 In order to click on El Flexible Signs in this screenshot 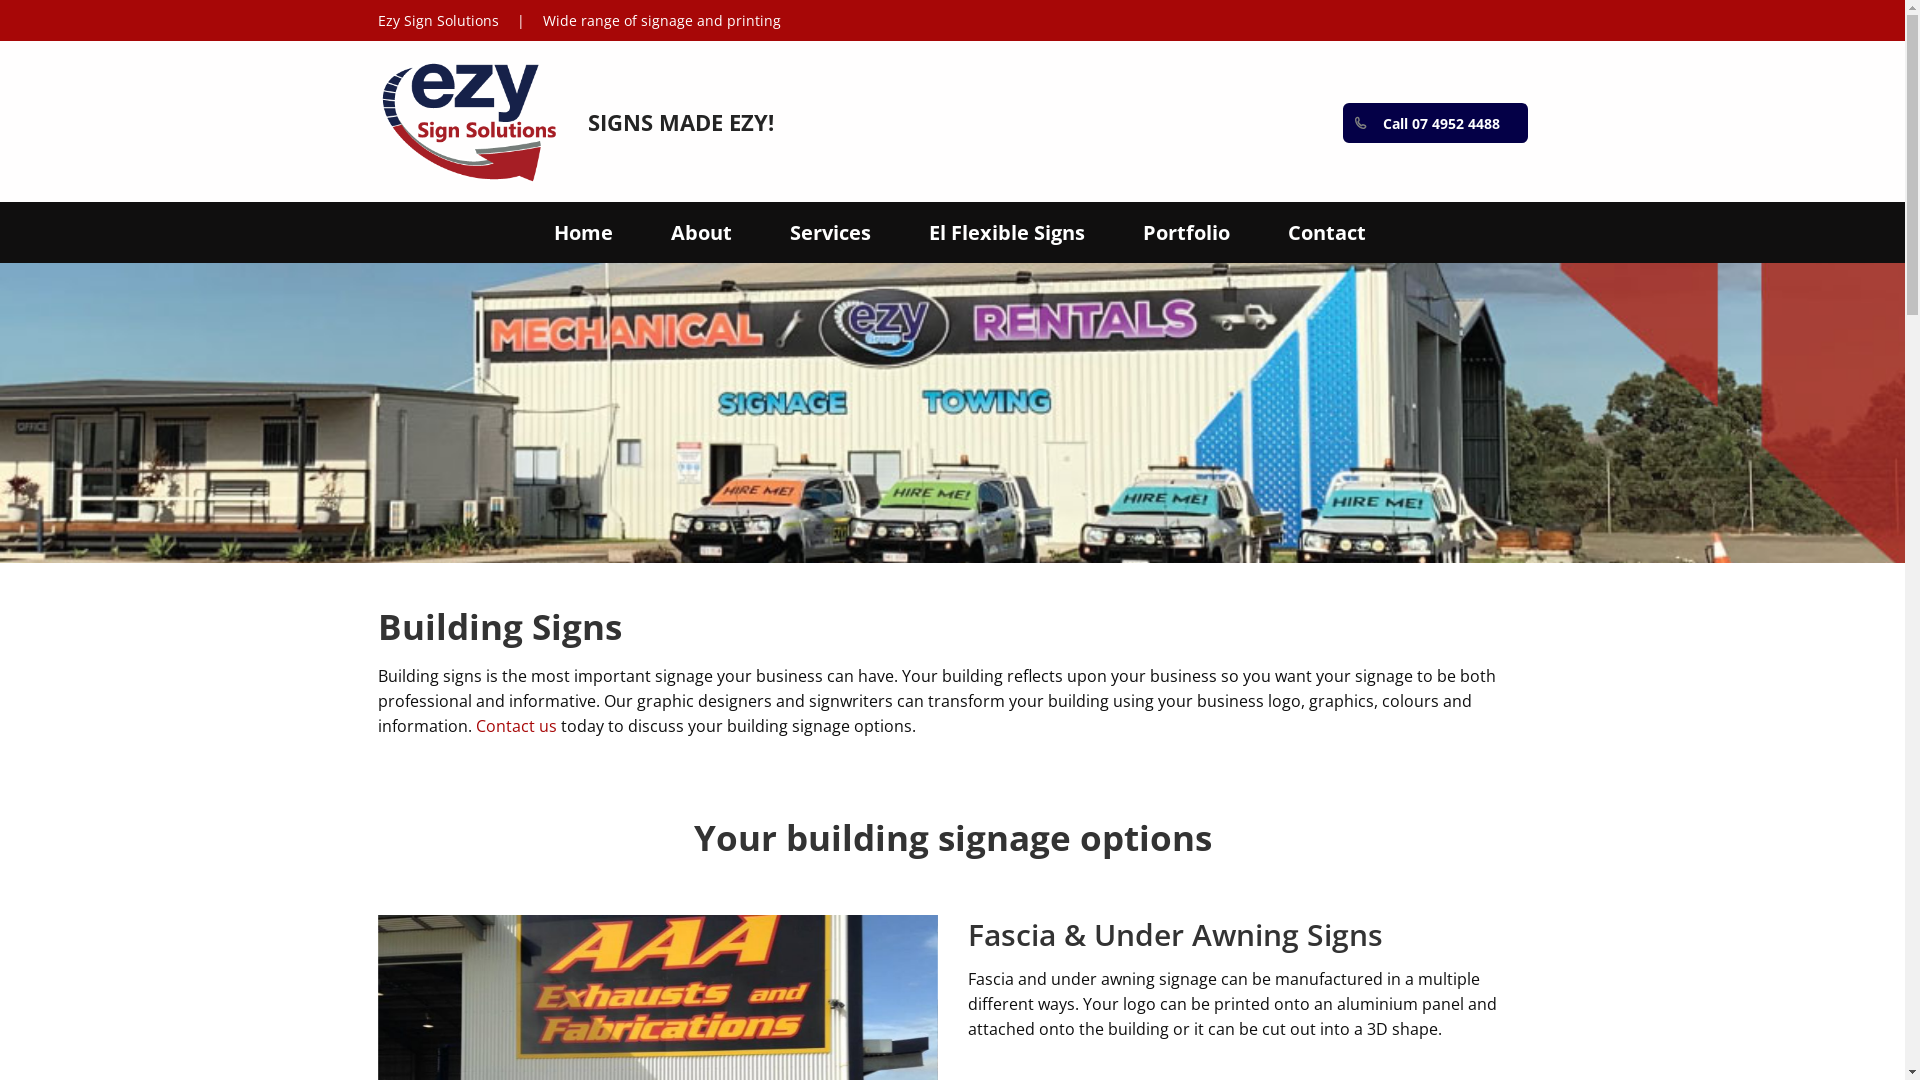, I will do `click(1007, 232)`.